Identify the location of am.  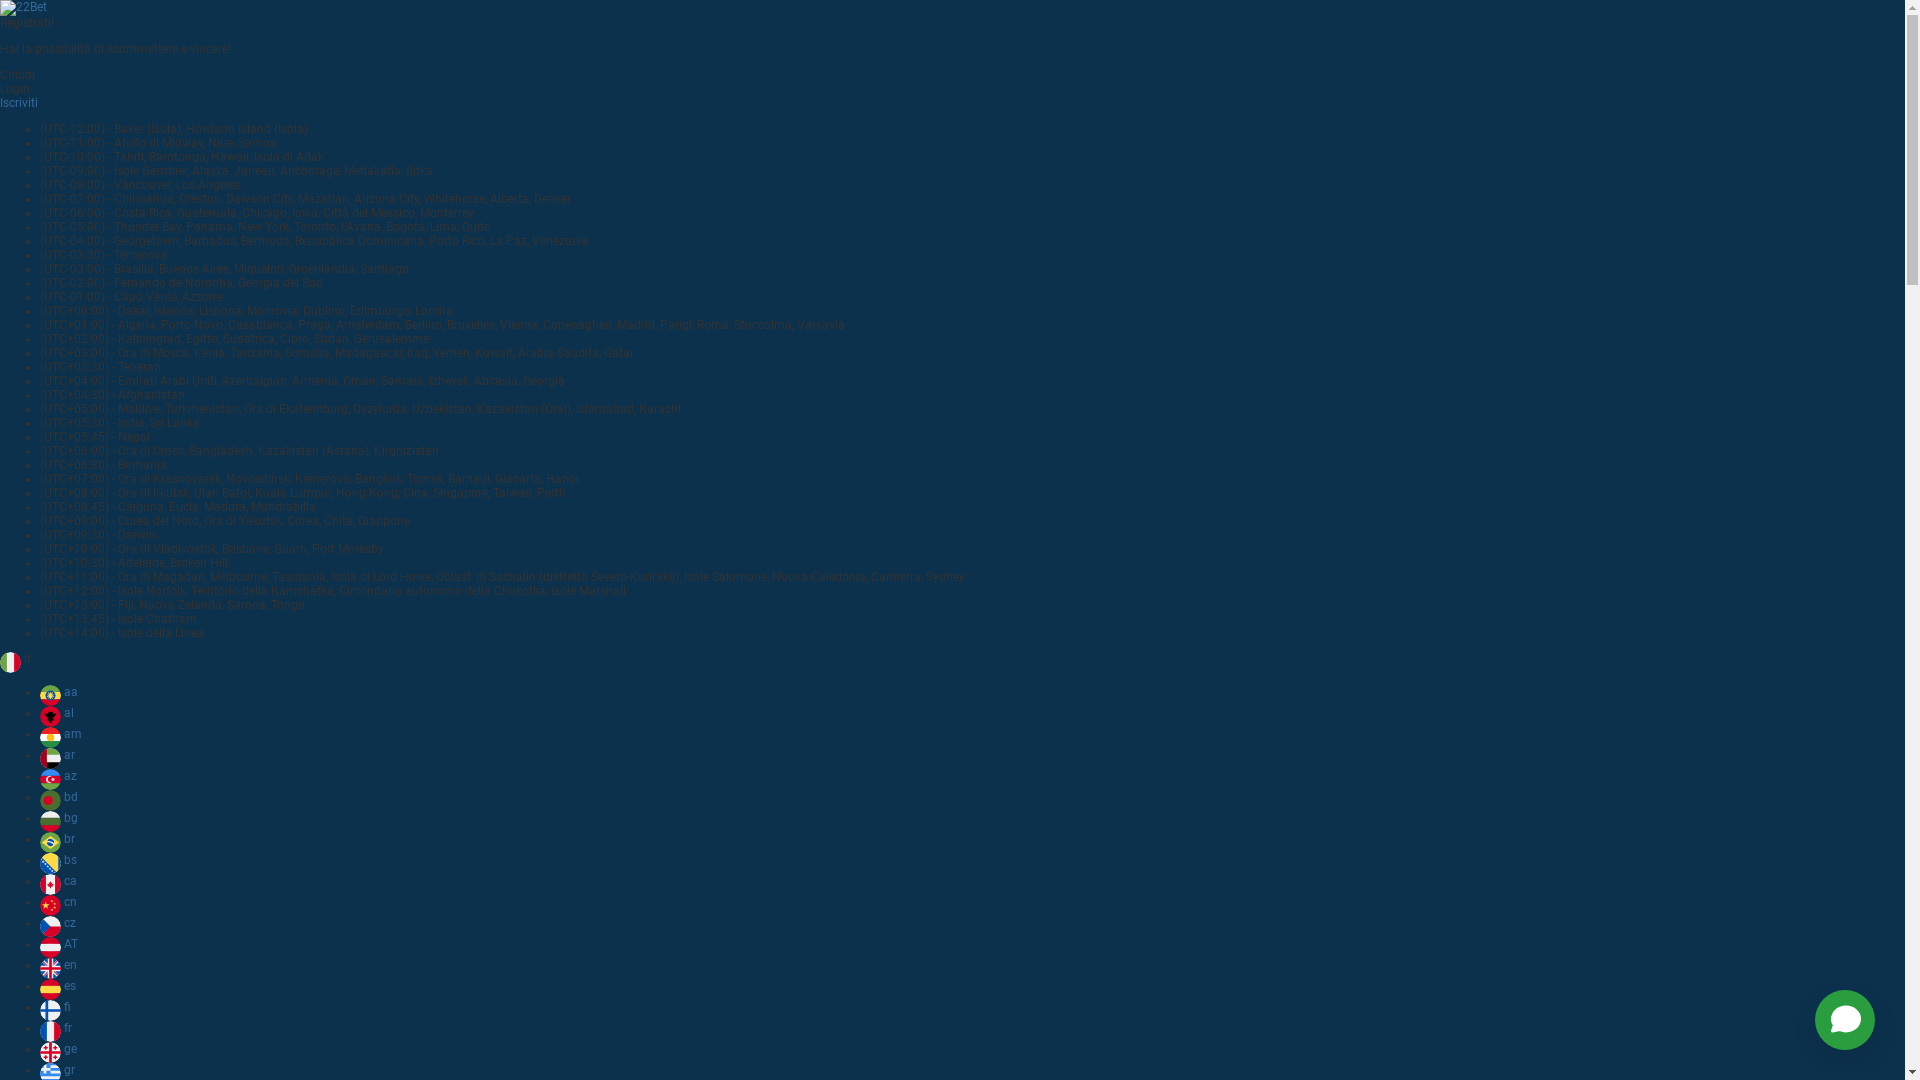
(61, 734).